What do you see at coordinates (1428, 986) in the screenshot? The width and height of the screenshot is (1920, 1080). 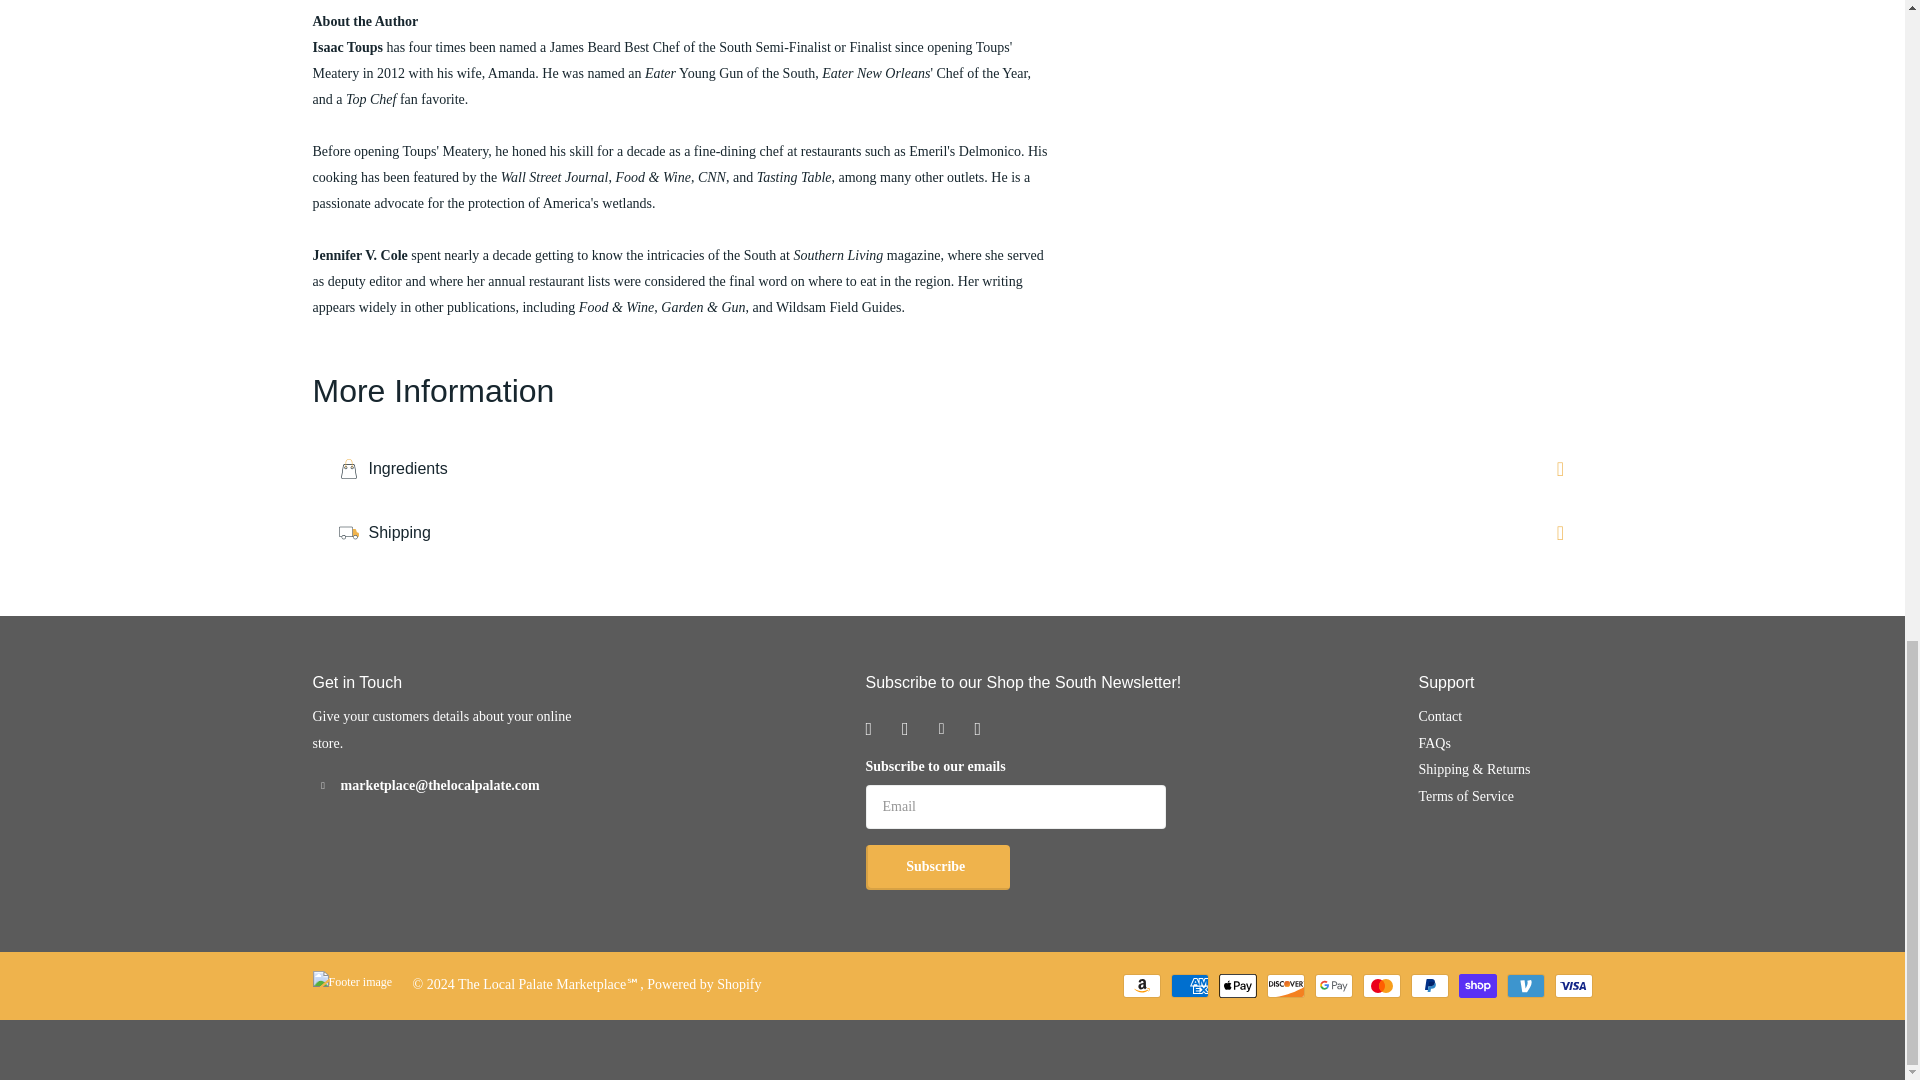 I see `PayPal` at bounding box center [1428, 986].